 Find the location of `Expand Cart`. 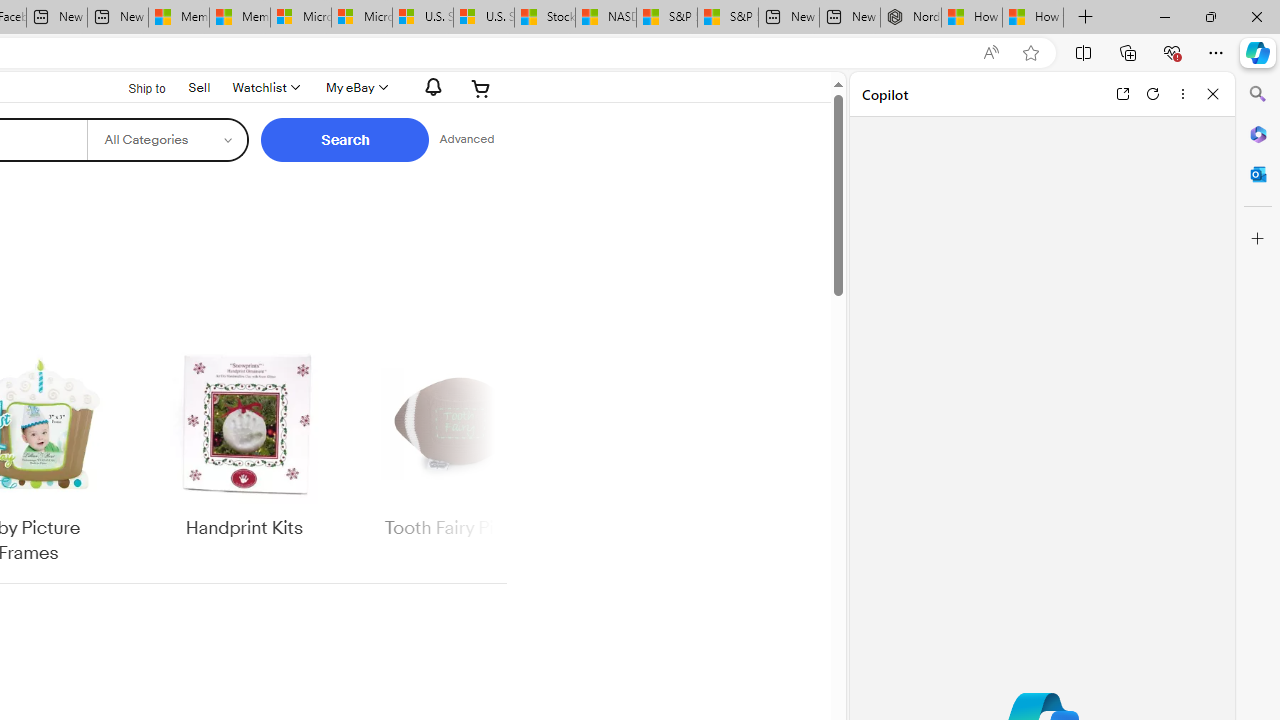

Expand Cart is located at coordinates (481, 88).